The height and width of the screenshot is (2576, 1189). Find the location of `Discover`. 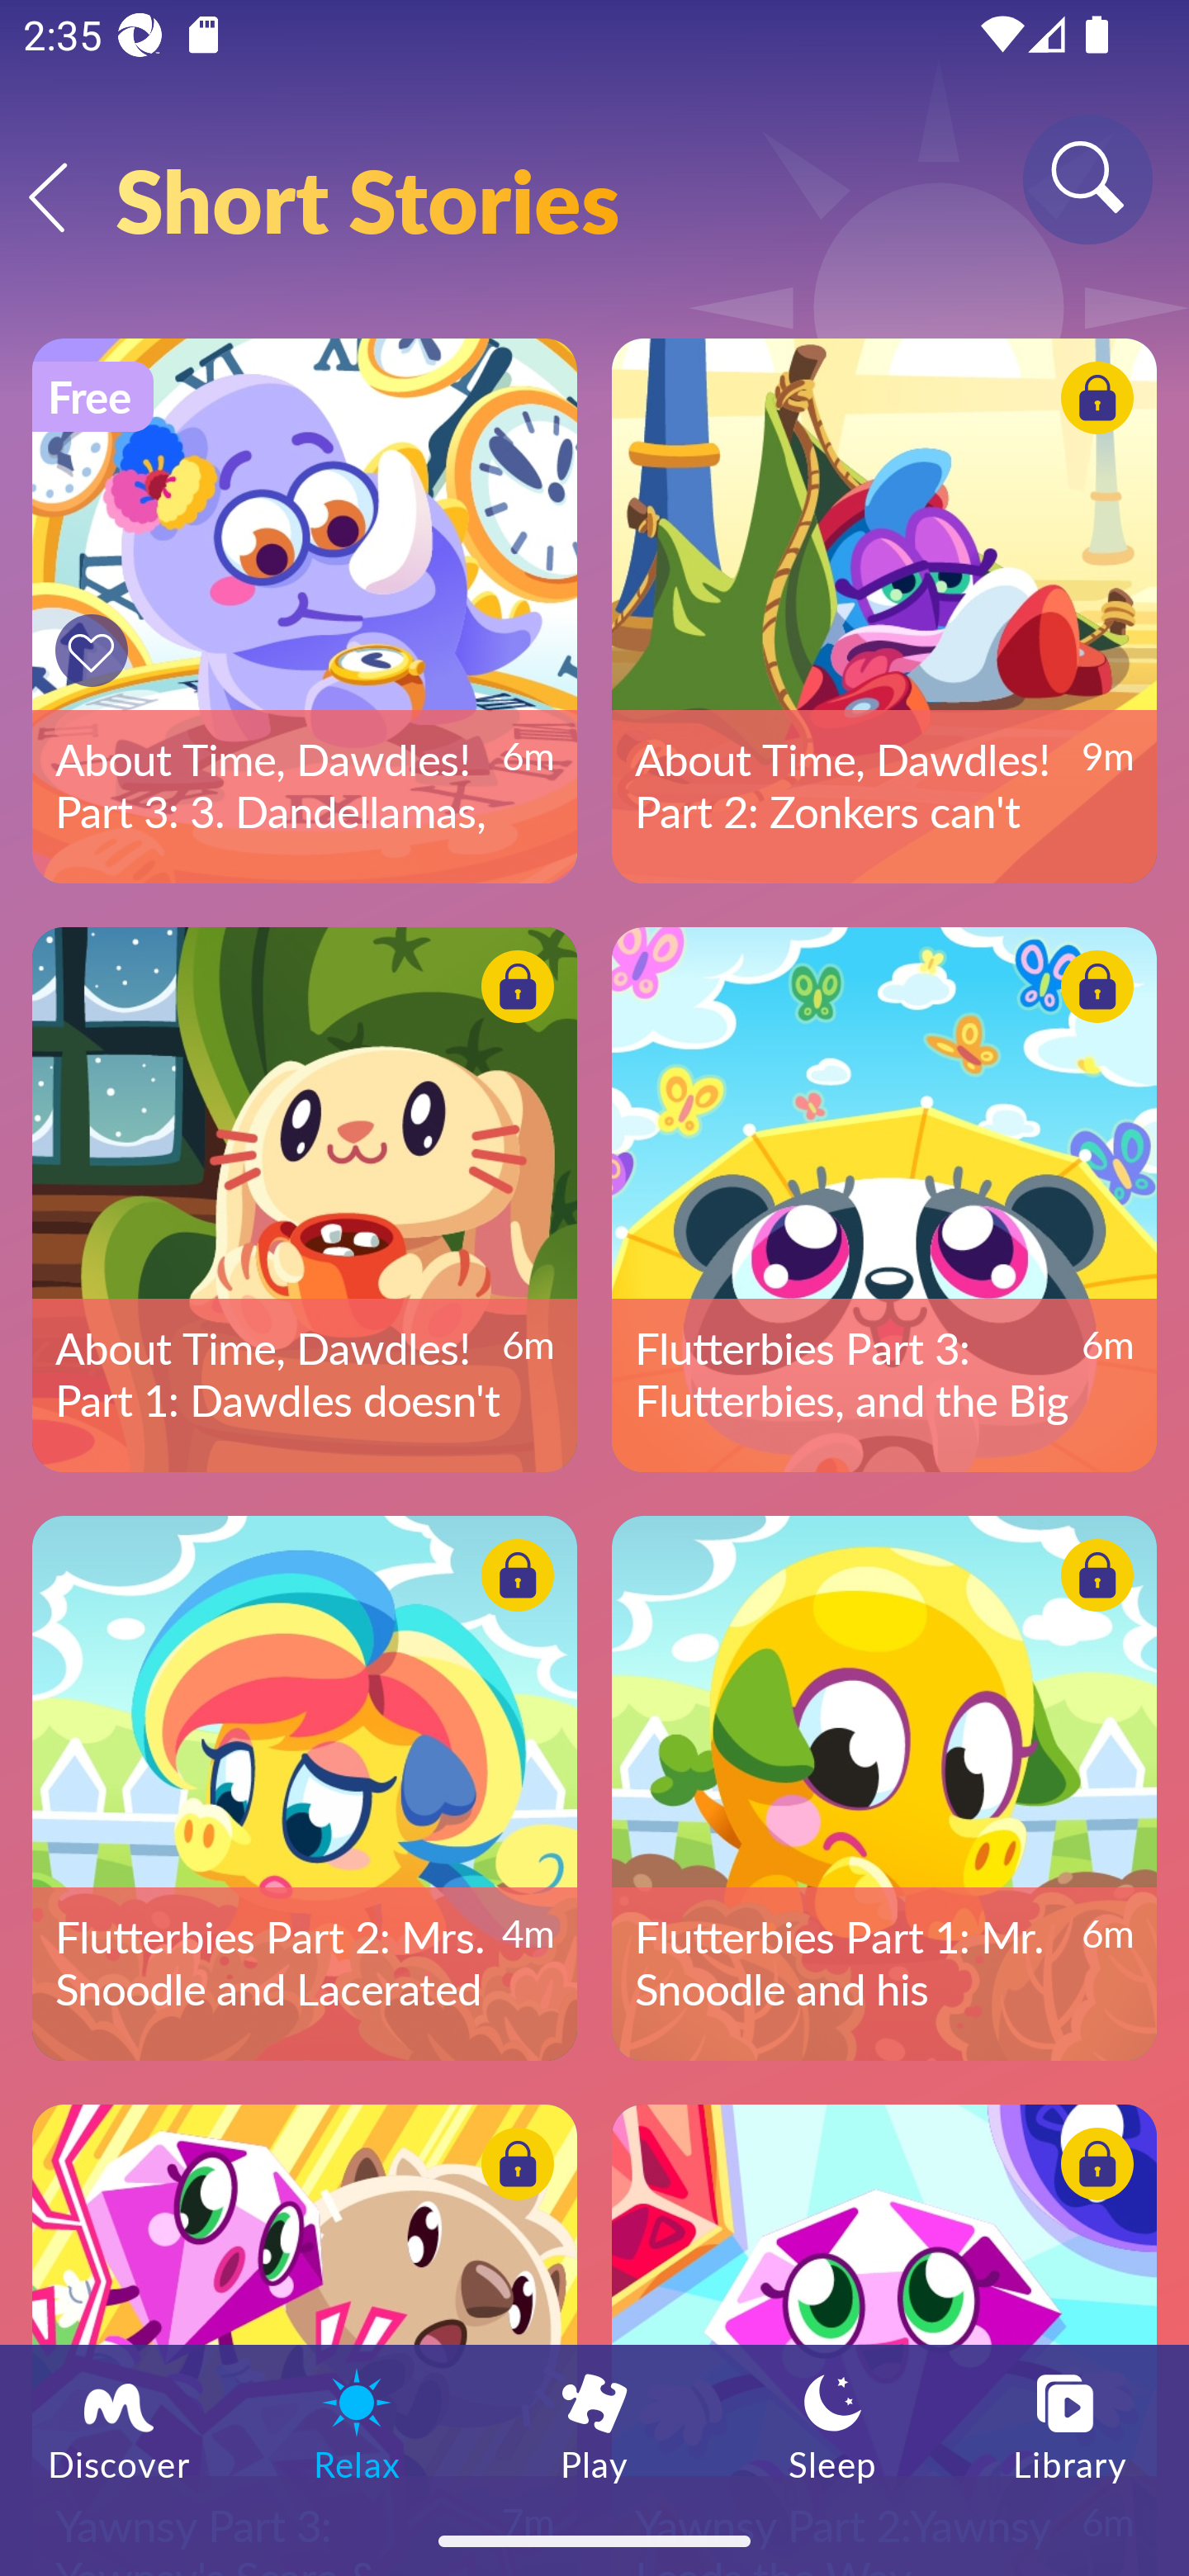

Discover is located at coordinates (119, 2425).